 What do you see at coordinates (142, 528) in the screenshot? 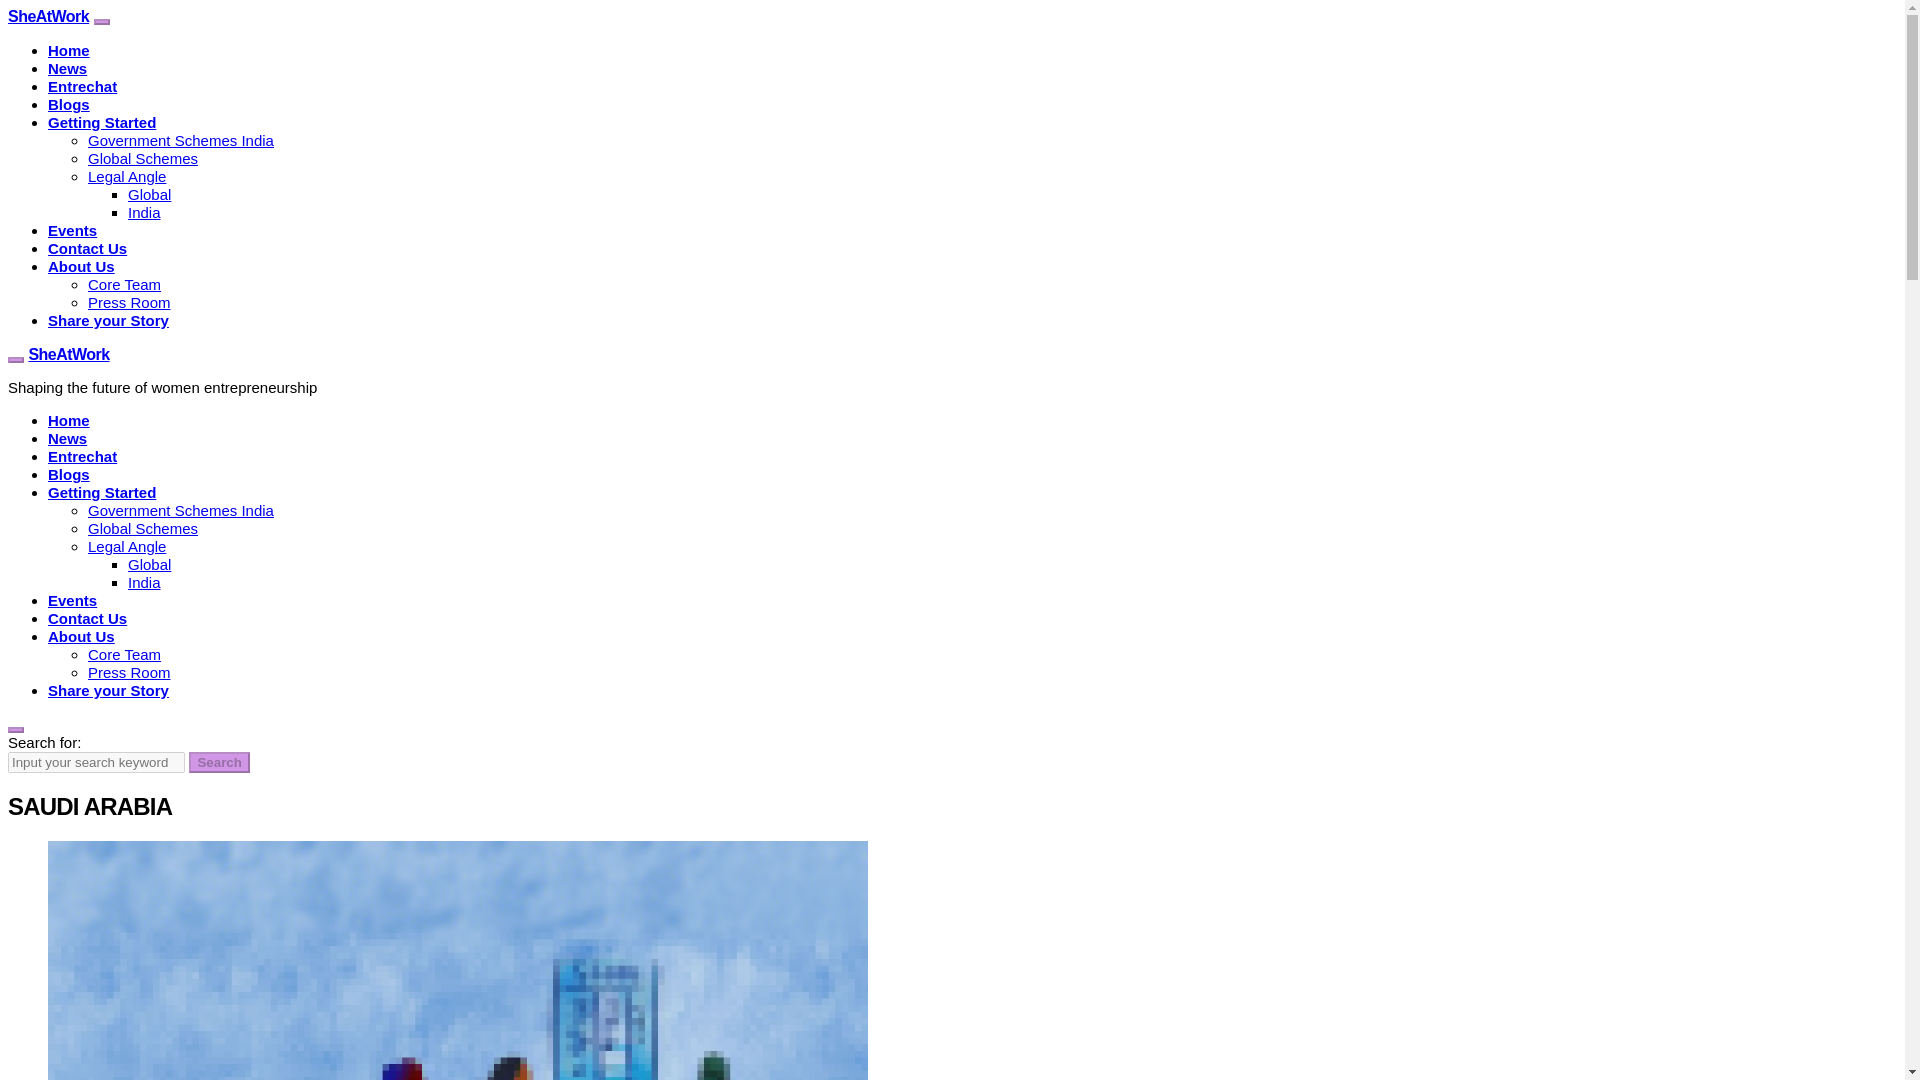
I see `Global Schemes` at bounding box center [142, 528].